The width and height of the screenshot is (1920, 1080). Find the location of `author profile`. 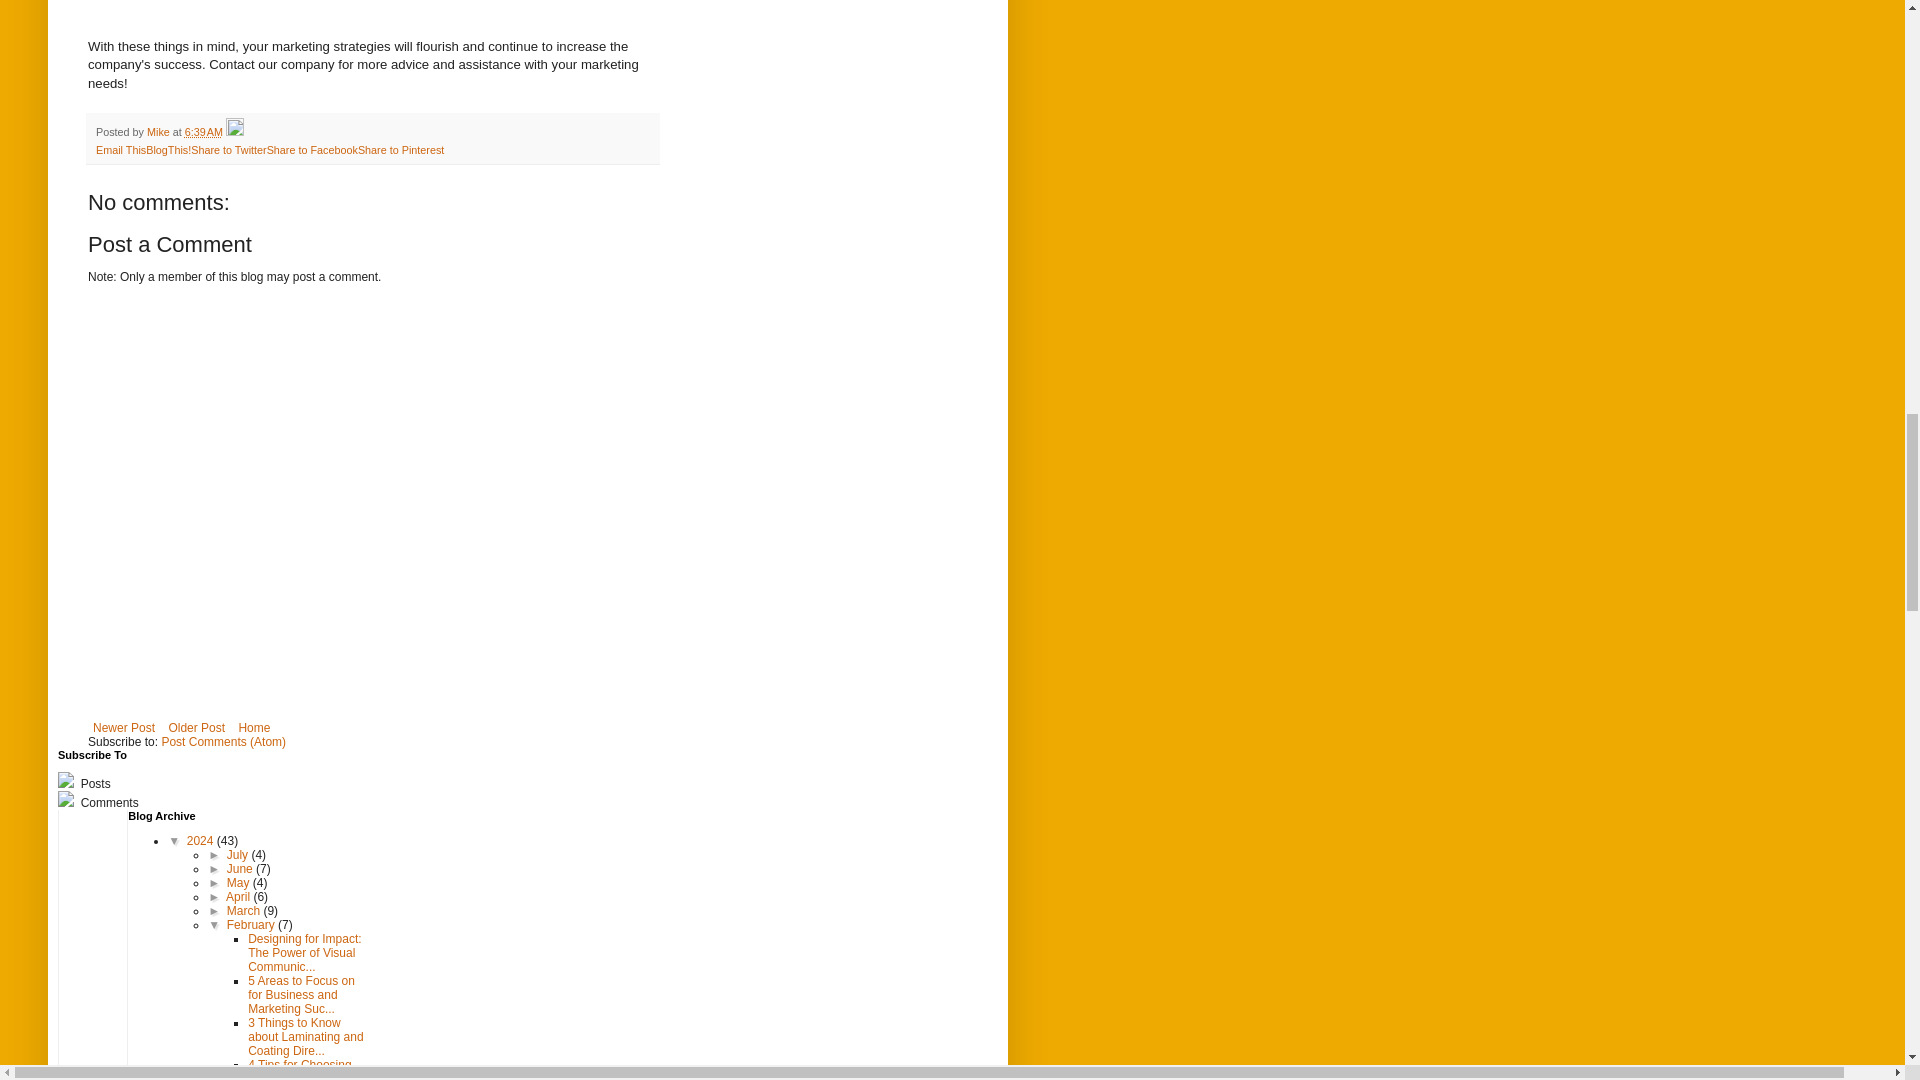

author profile is located at coordinates (160, 132).